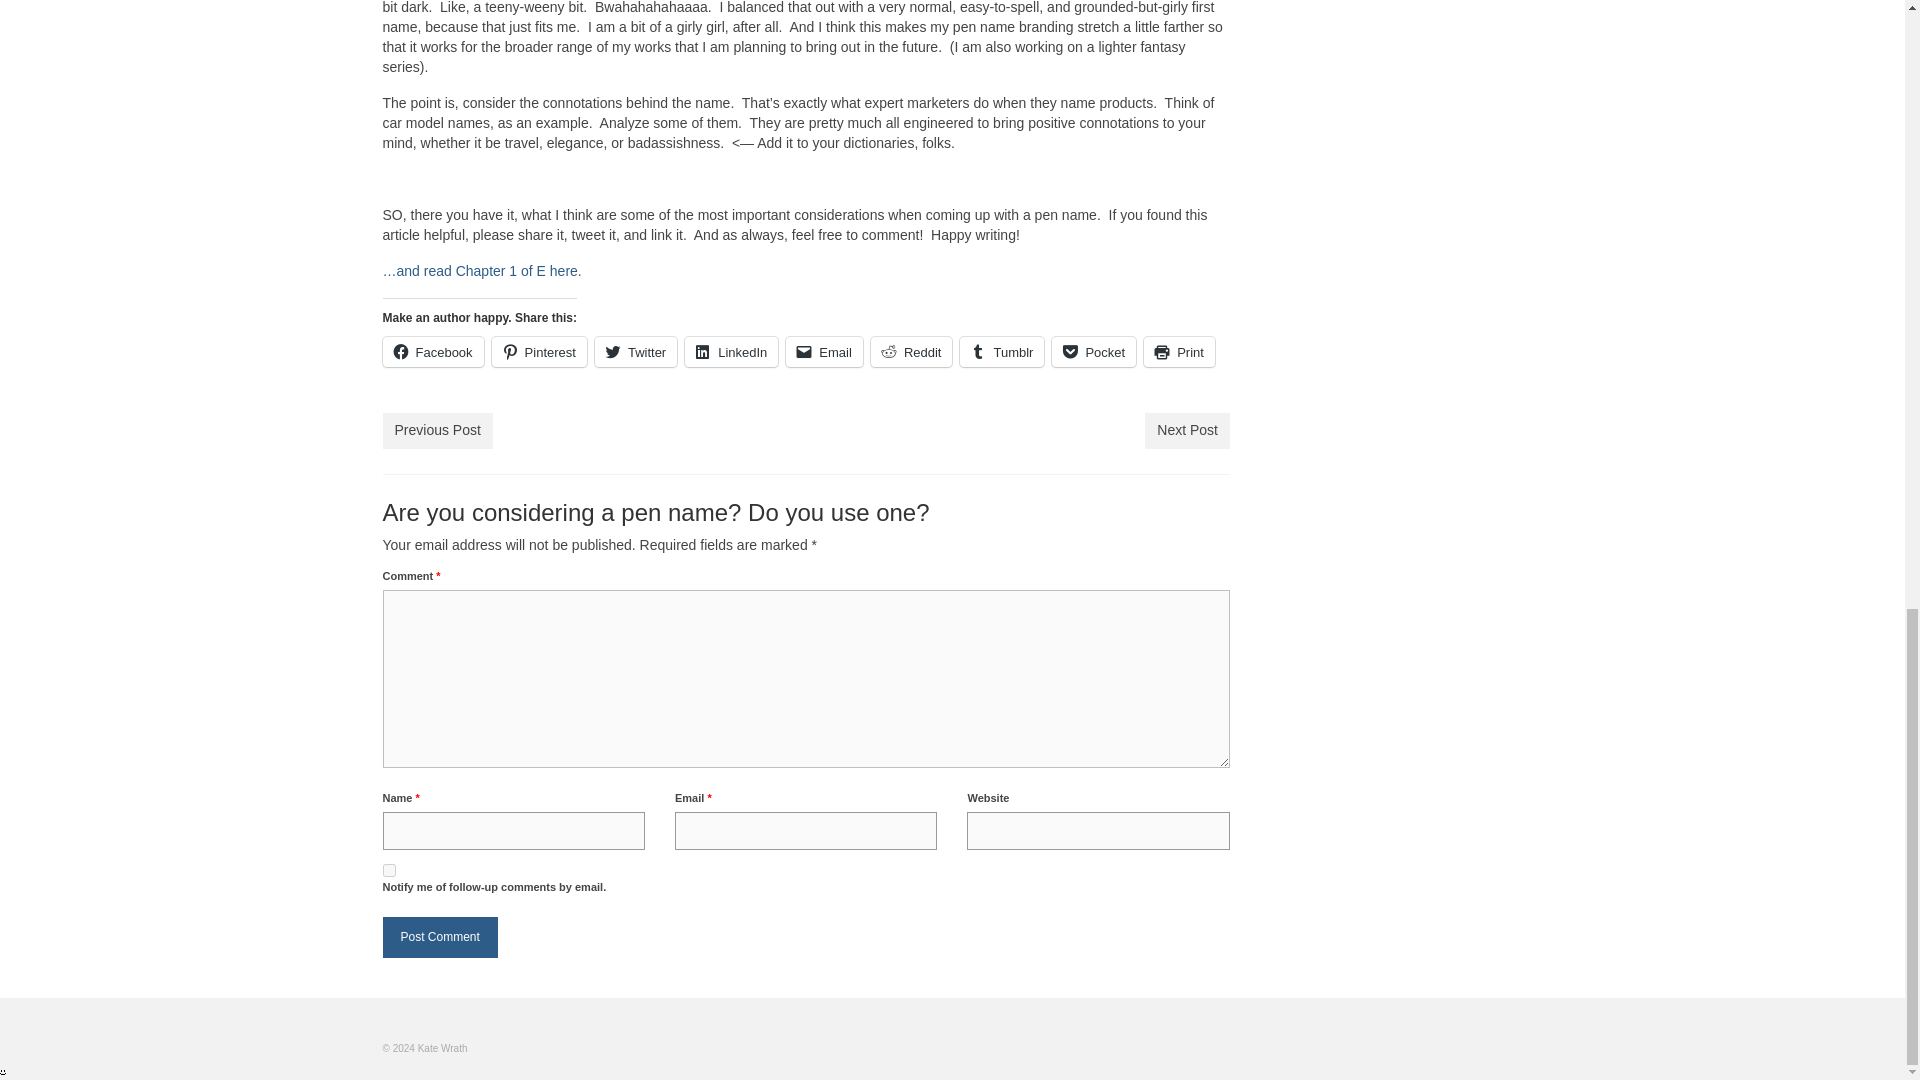  What do you see at coordinates (432, 352) in the screenshot?
I see `Facebook` at bounding box center [432, 352].